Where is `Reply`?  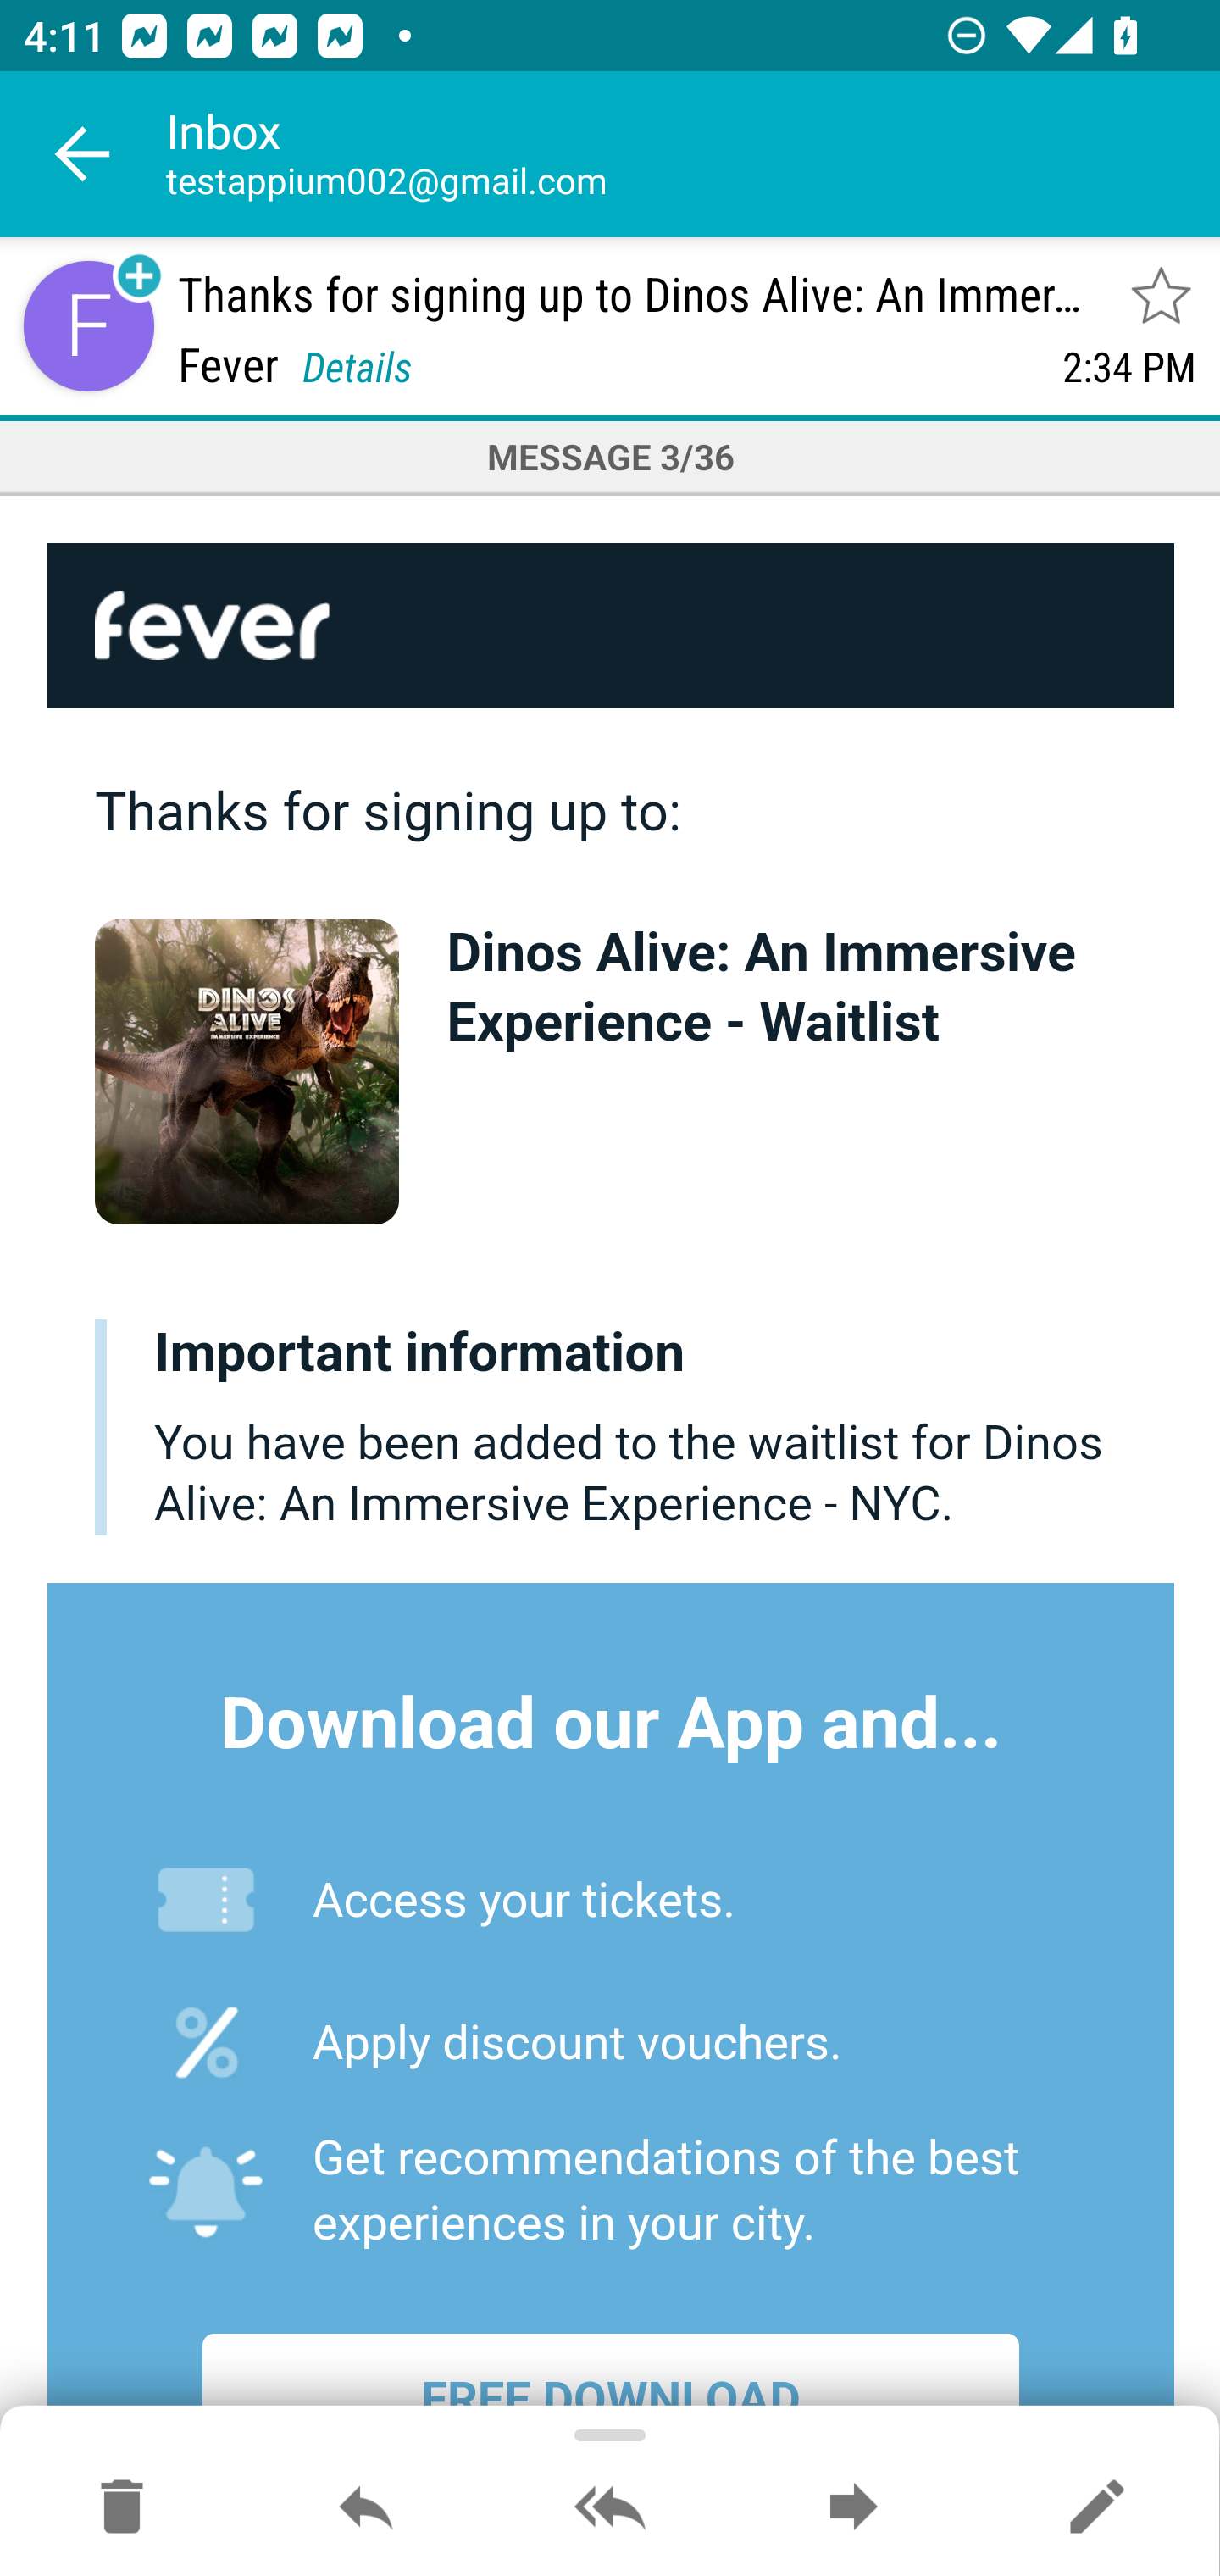 Reply is located at coordinates (366, 2508).